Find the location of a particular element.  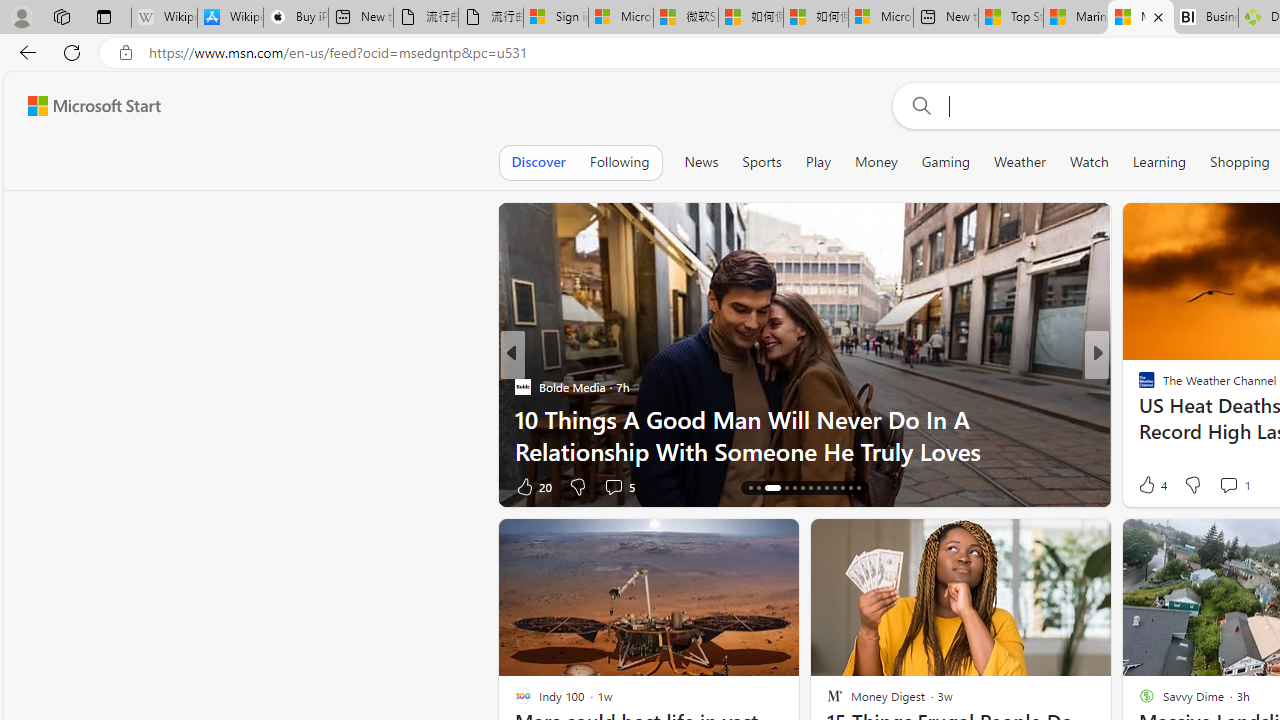

View comments 2 Comment is located at coordinates (1229, 486).